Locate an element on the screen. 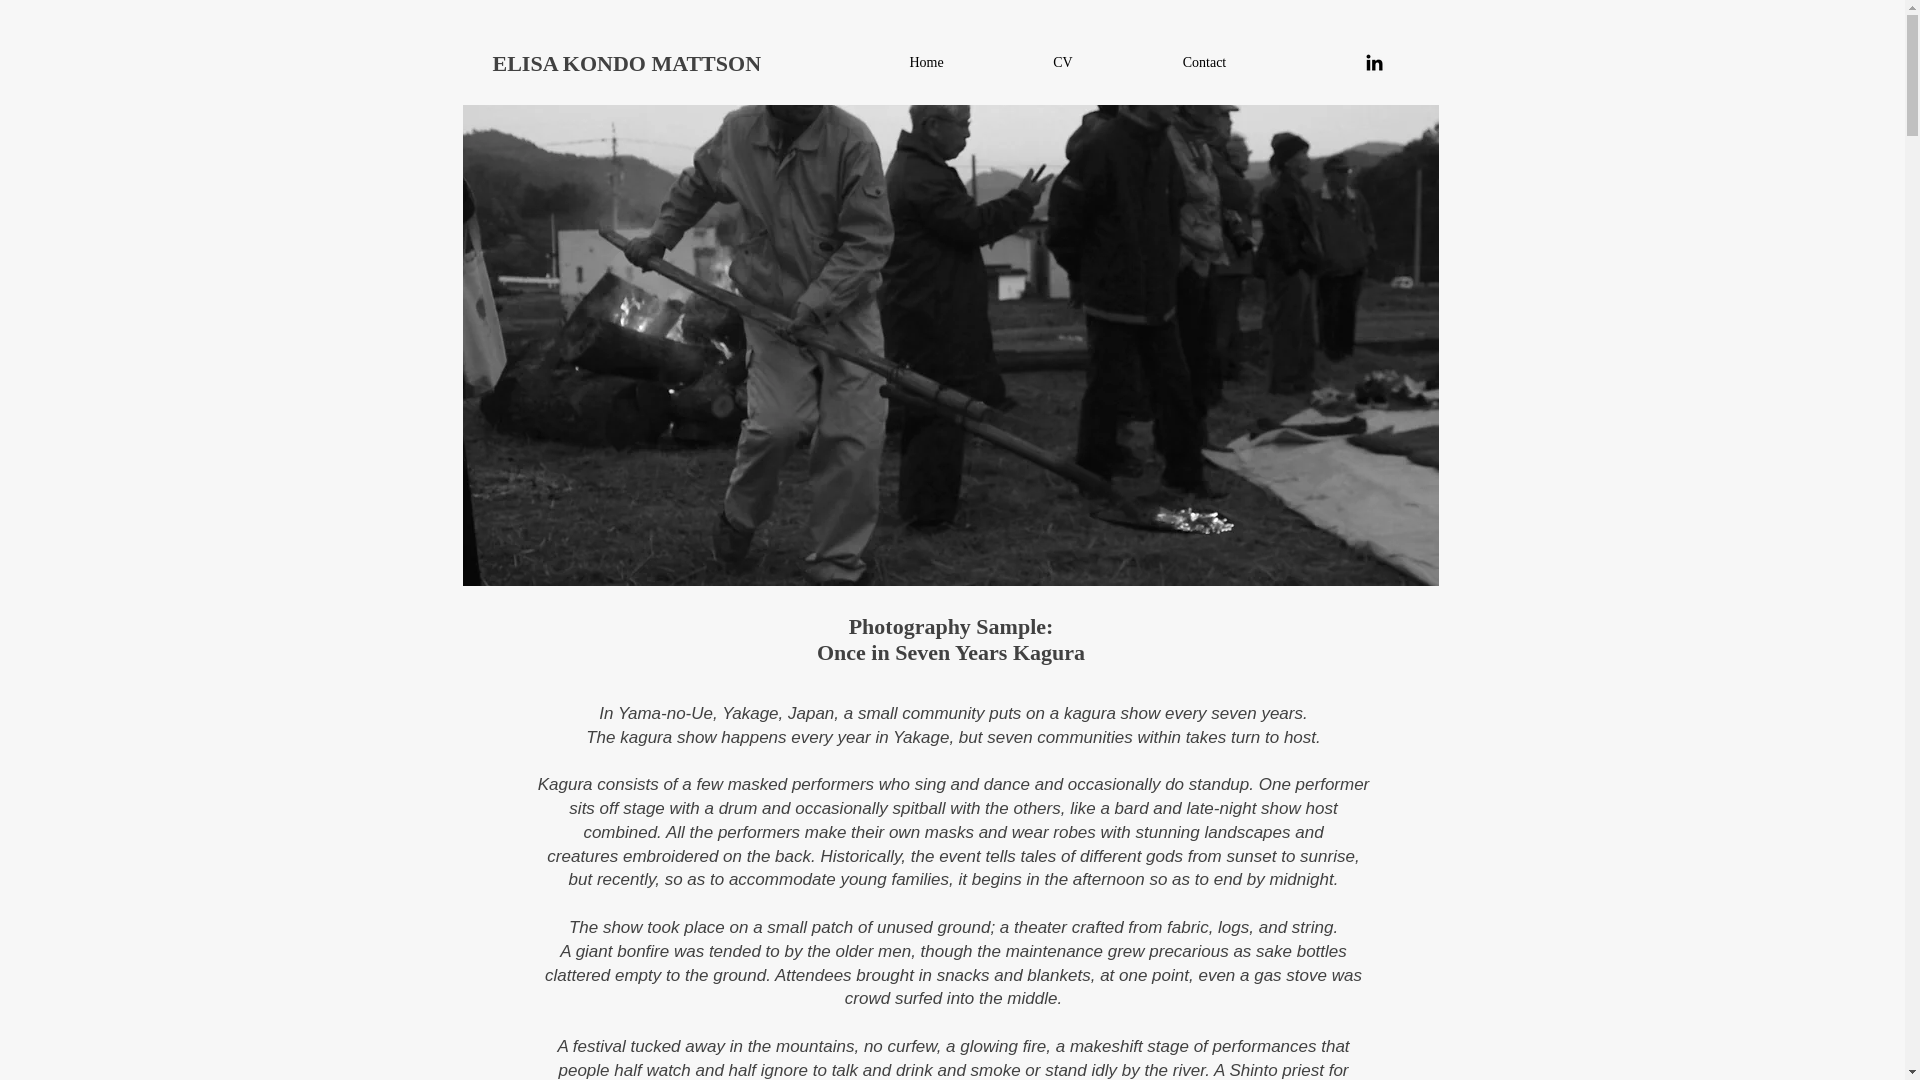 Image resolution: width=1920 pixels, height=1080 pixels. Contact is located at coordinates (1204, 62).